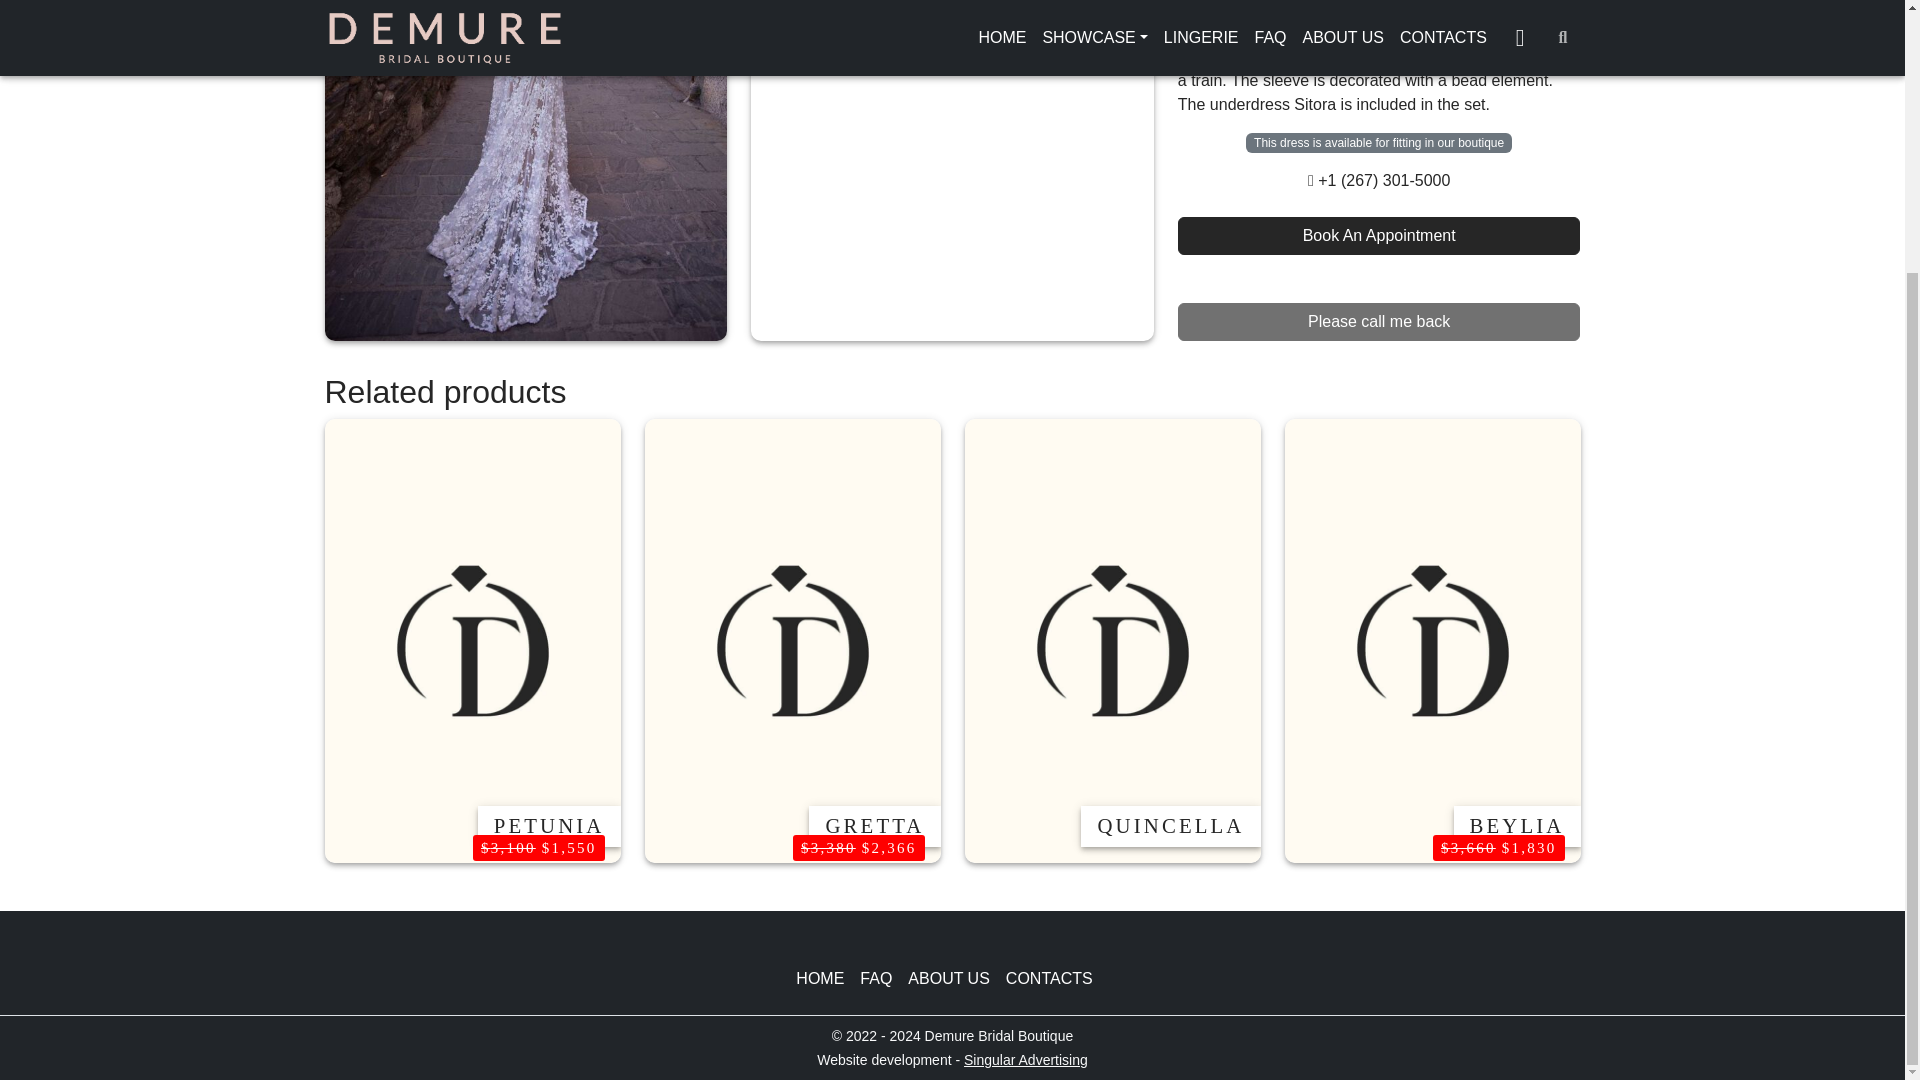  I want to click on Singular Advertising, so click(1026, 1060).